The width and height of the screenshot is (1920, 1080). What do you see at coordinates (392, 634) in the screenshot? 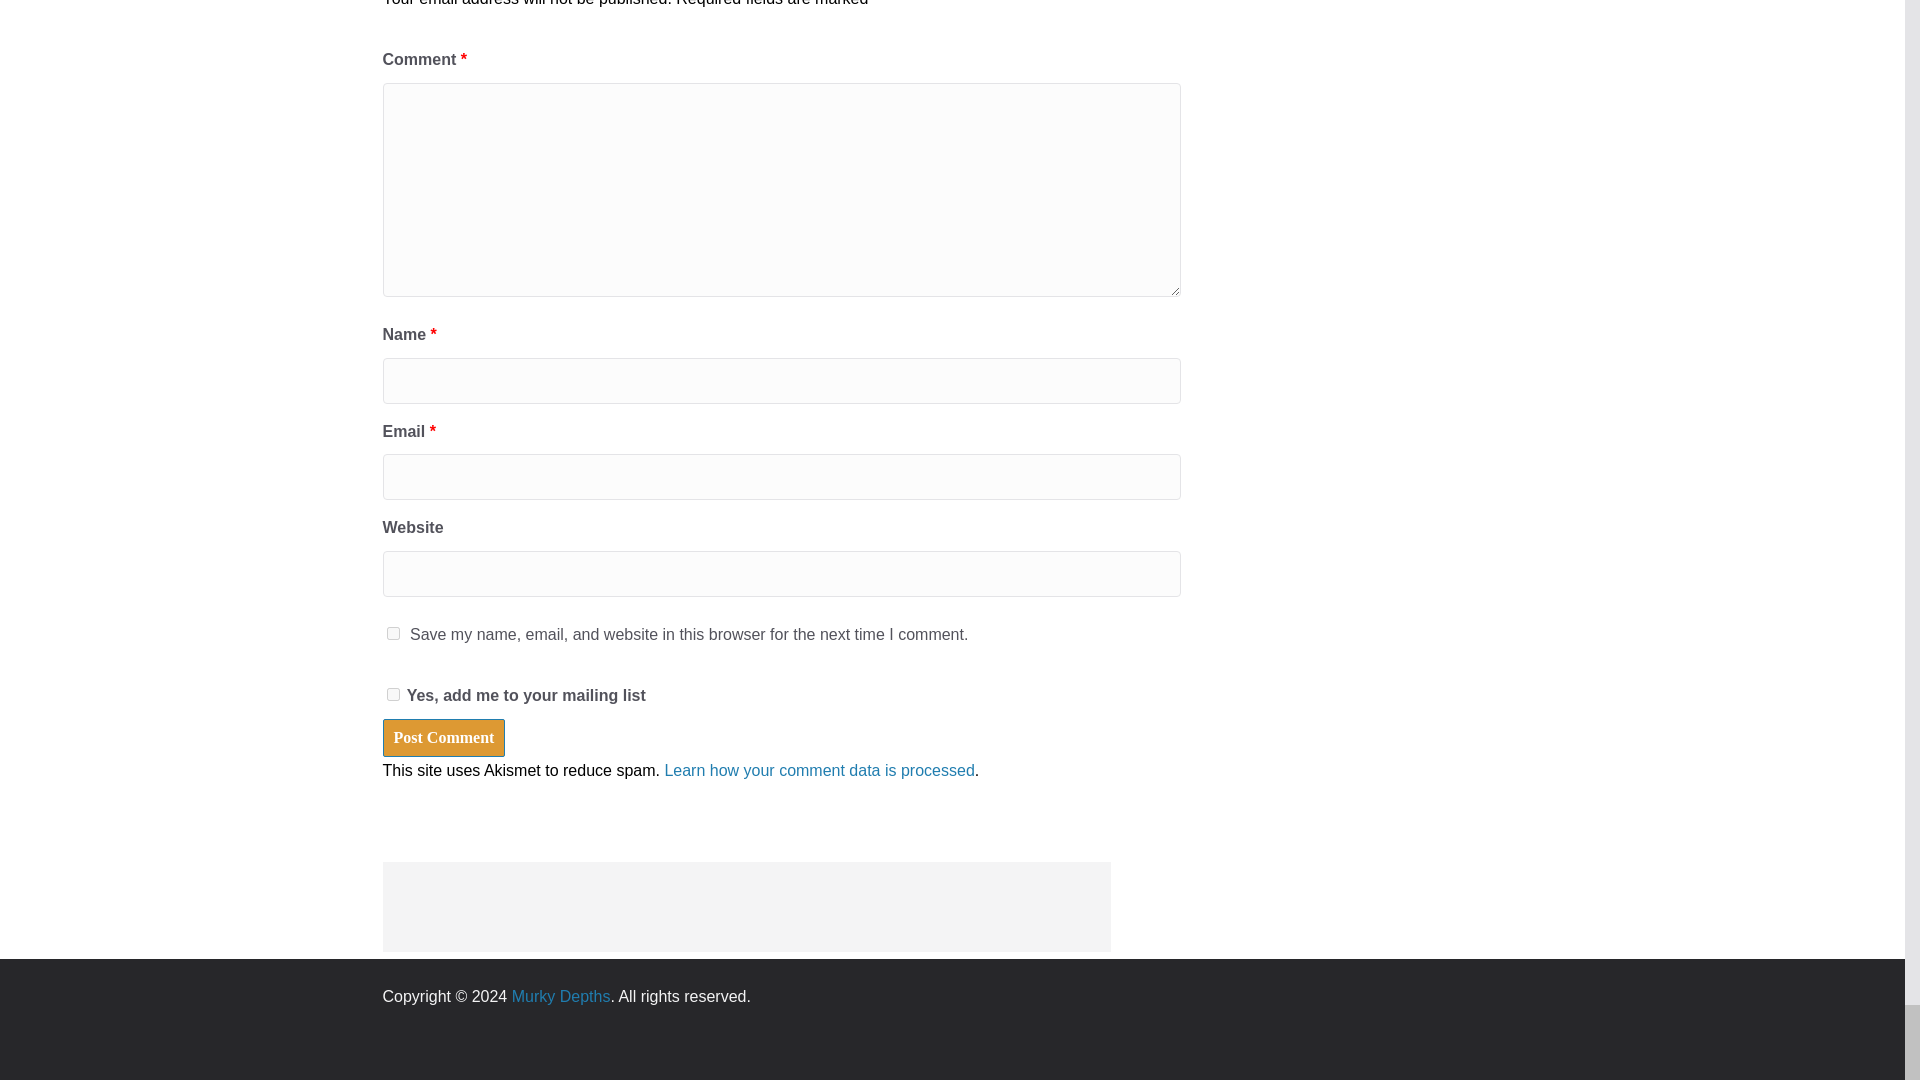
I see `yes` at bounding box center [392, 634].